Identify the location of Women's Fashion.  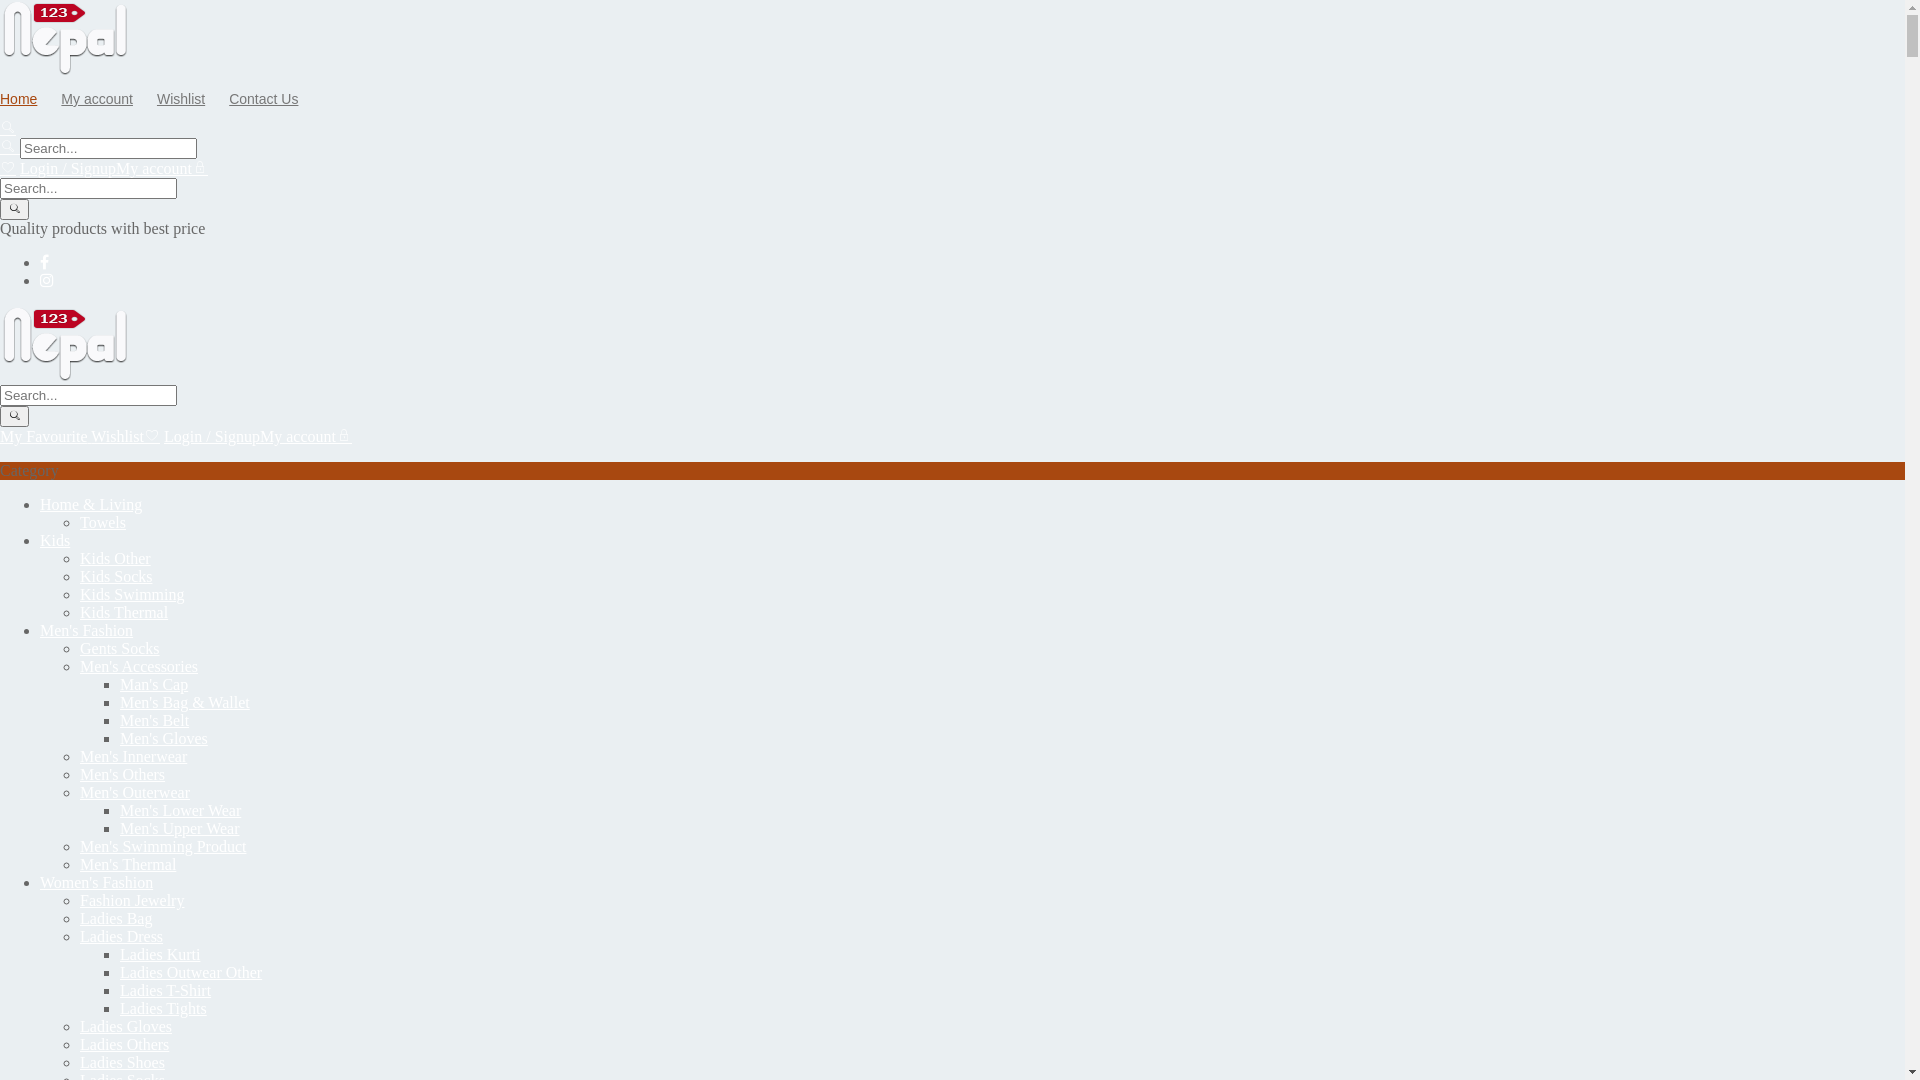
(96, 882).